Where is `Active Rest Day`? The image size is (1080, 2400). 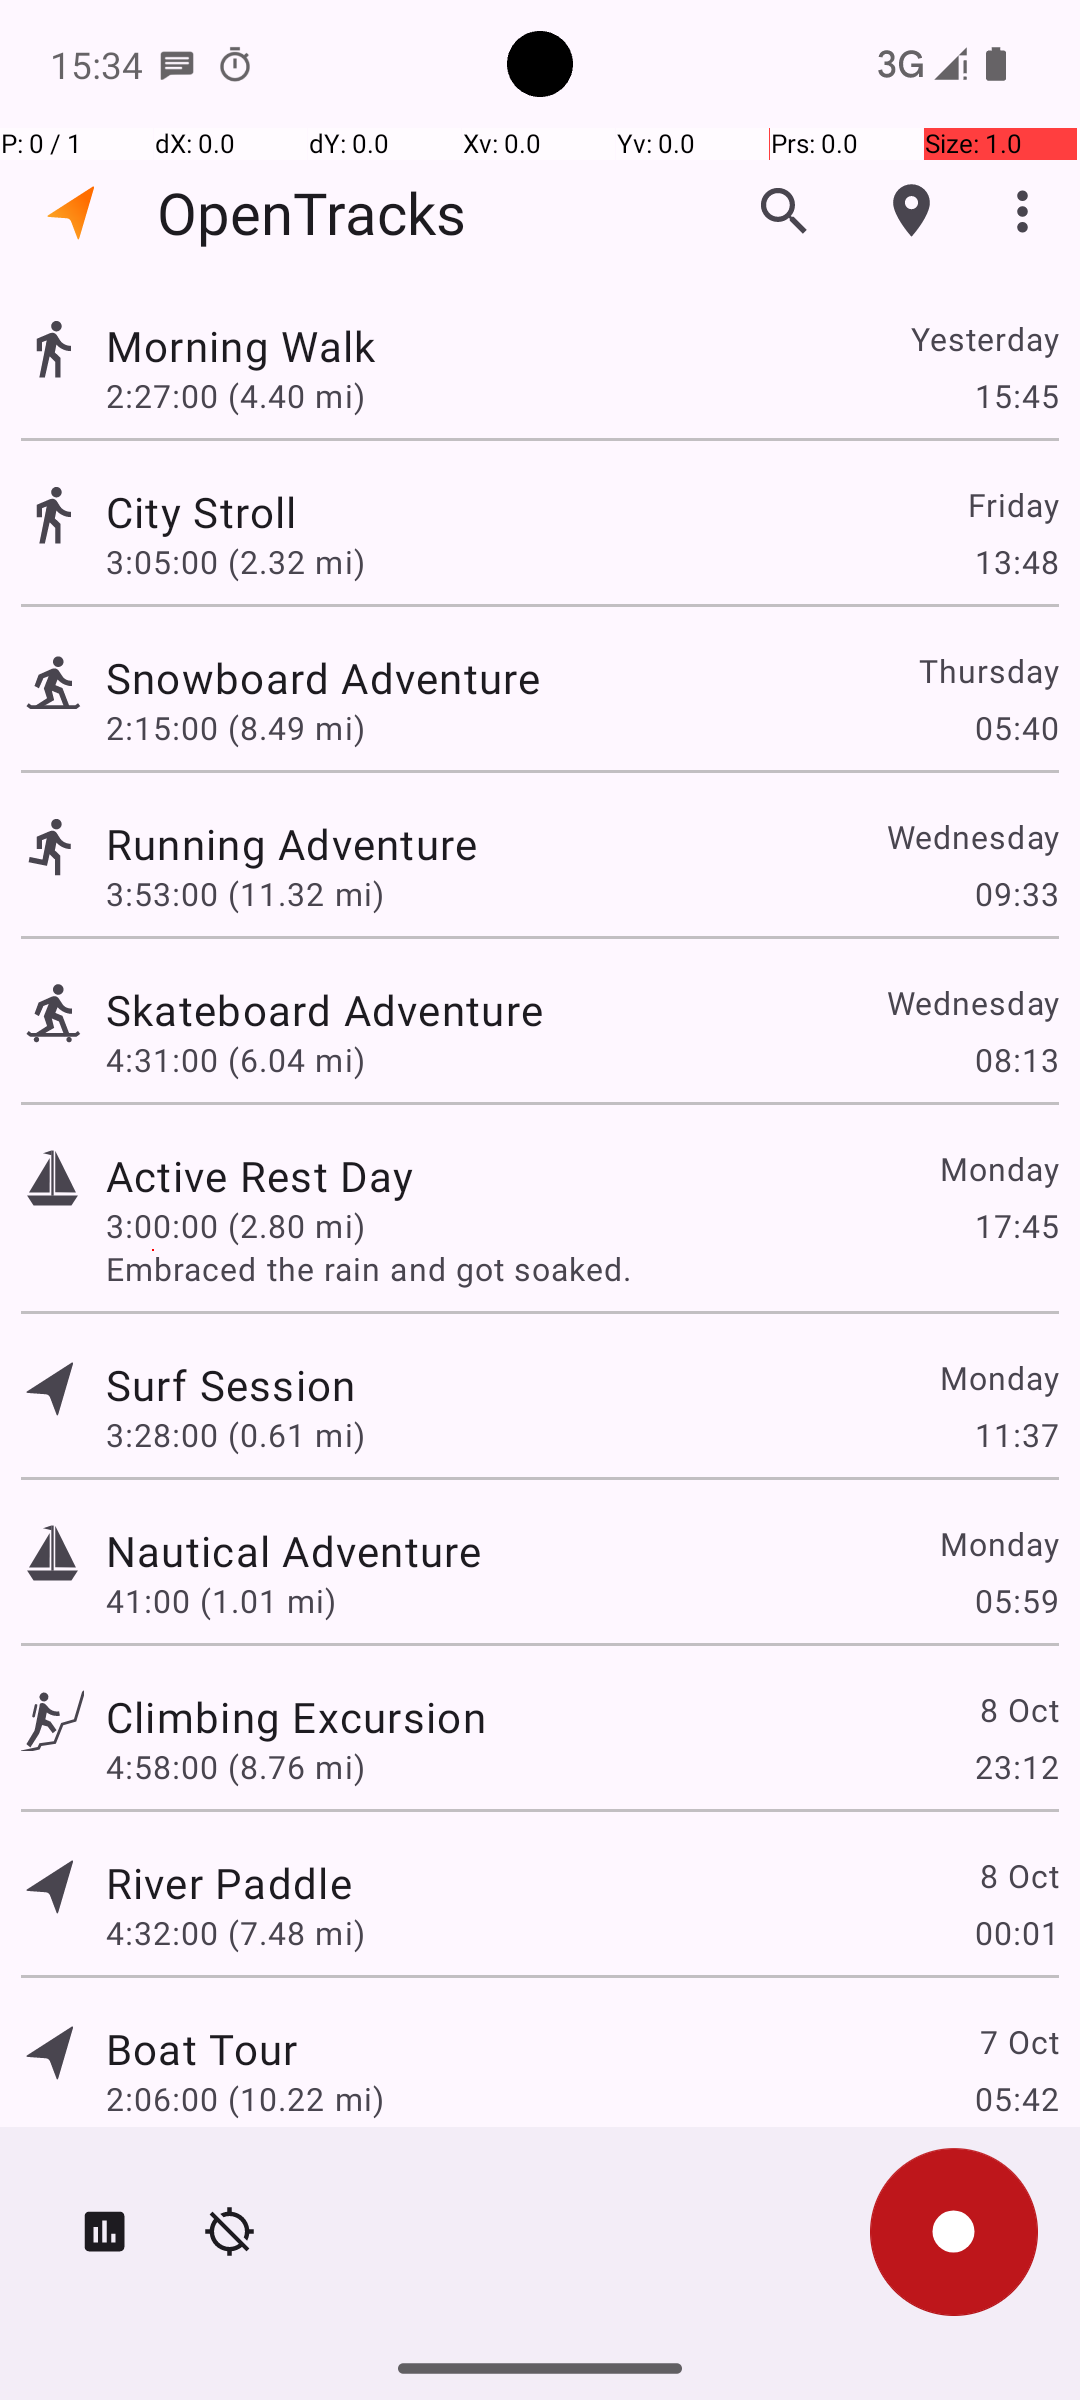 Active Rest Day is located at coordinates (260, 1176).